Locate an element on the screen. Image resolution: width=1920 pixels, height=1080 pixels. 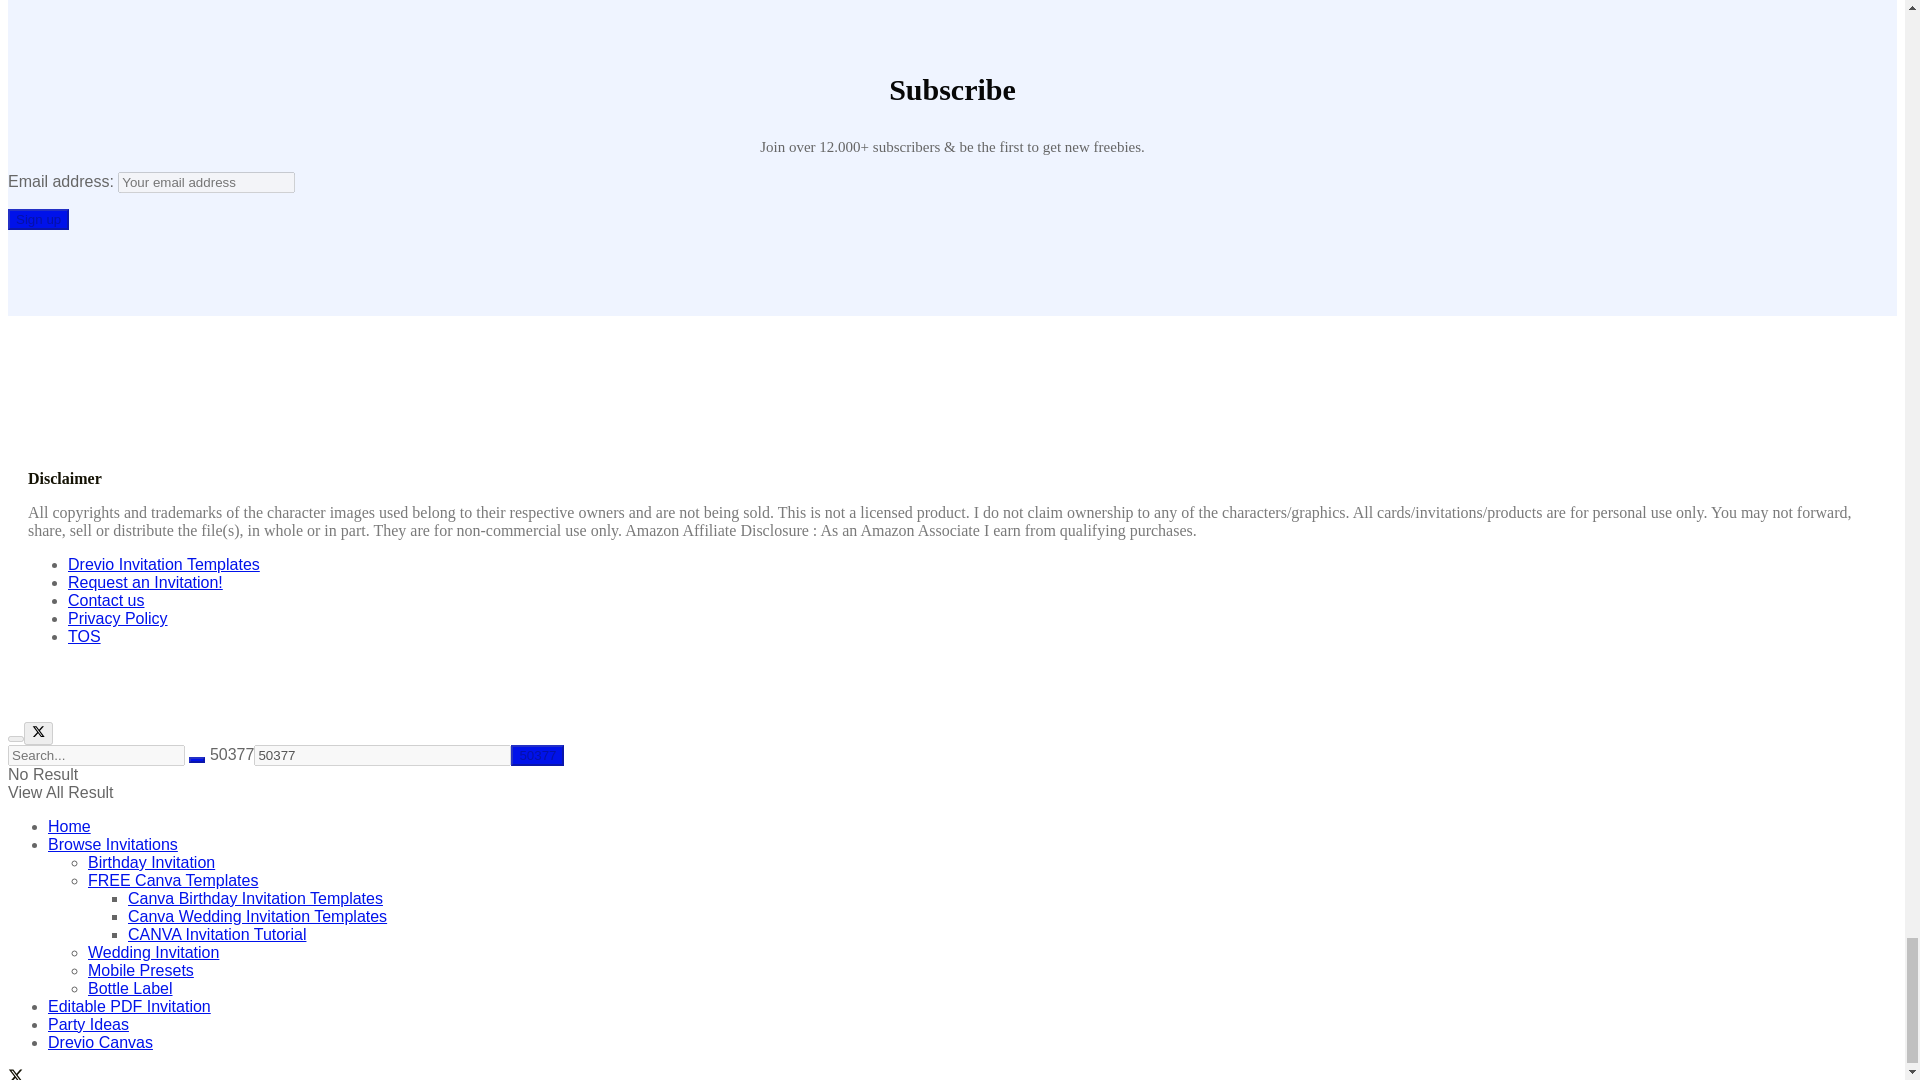
50377 is located at coordinates (537, 755).